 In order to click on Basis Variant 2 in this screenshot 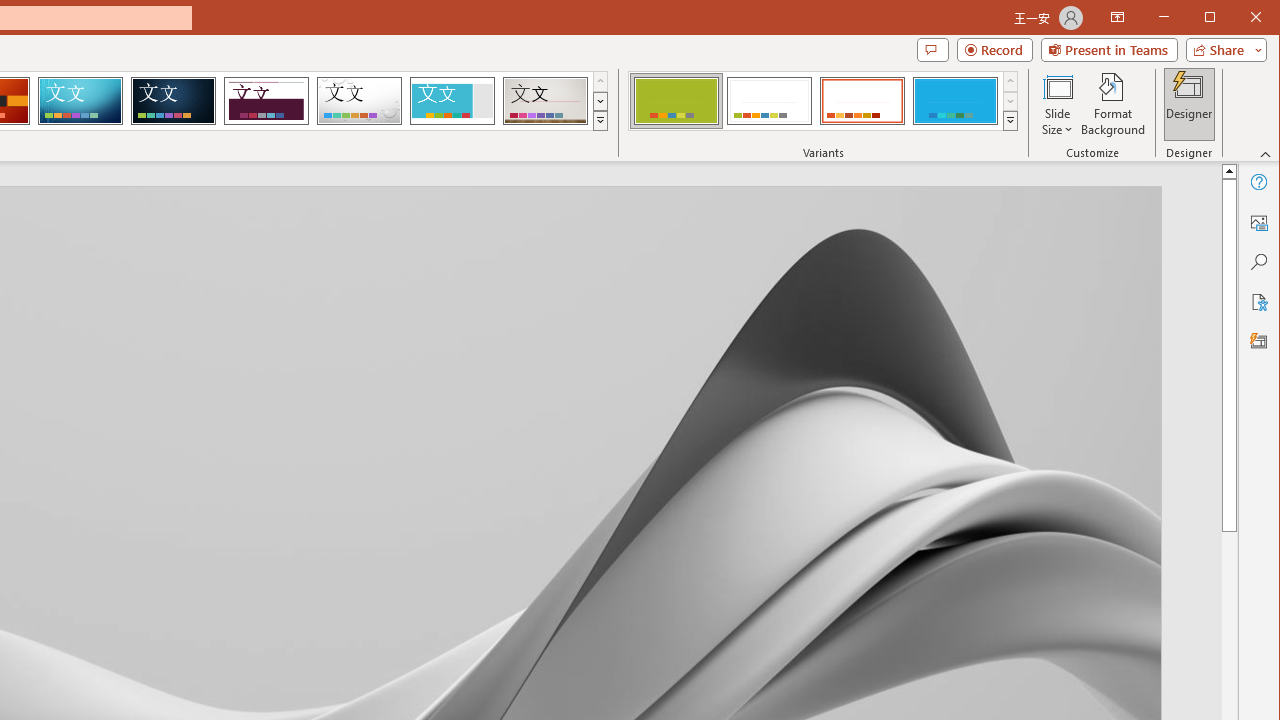, I will do `click(770, 100)`.